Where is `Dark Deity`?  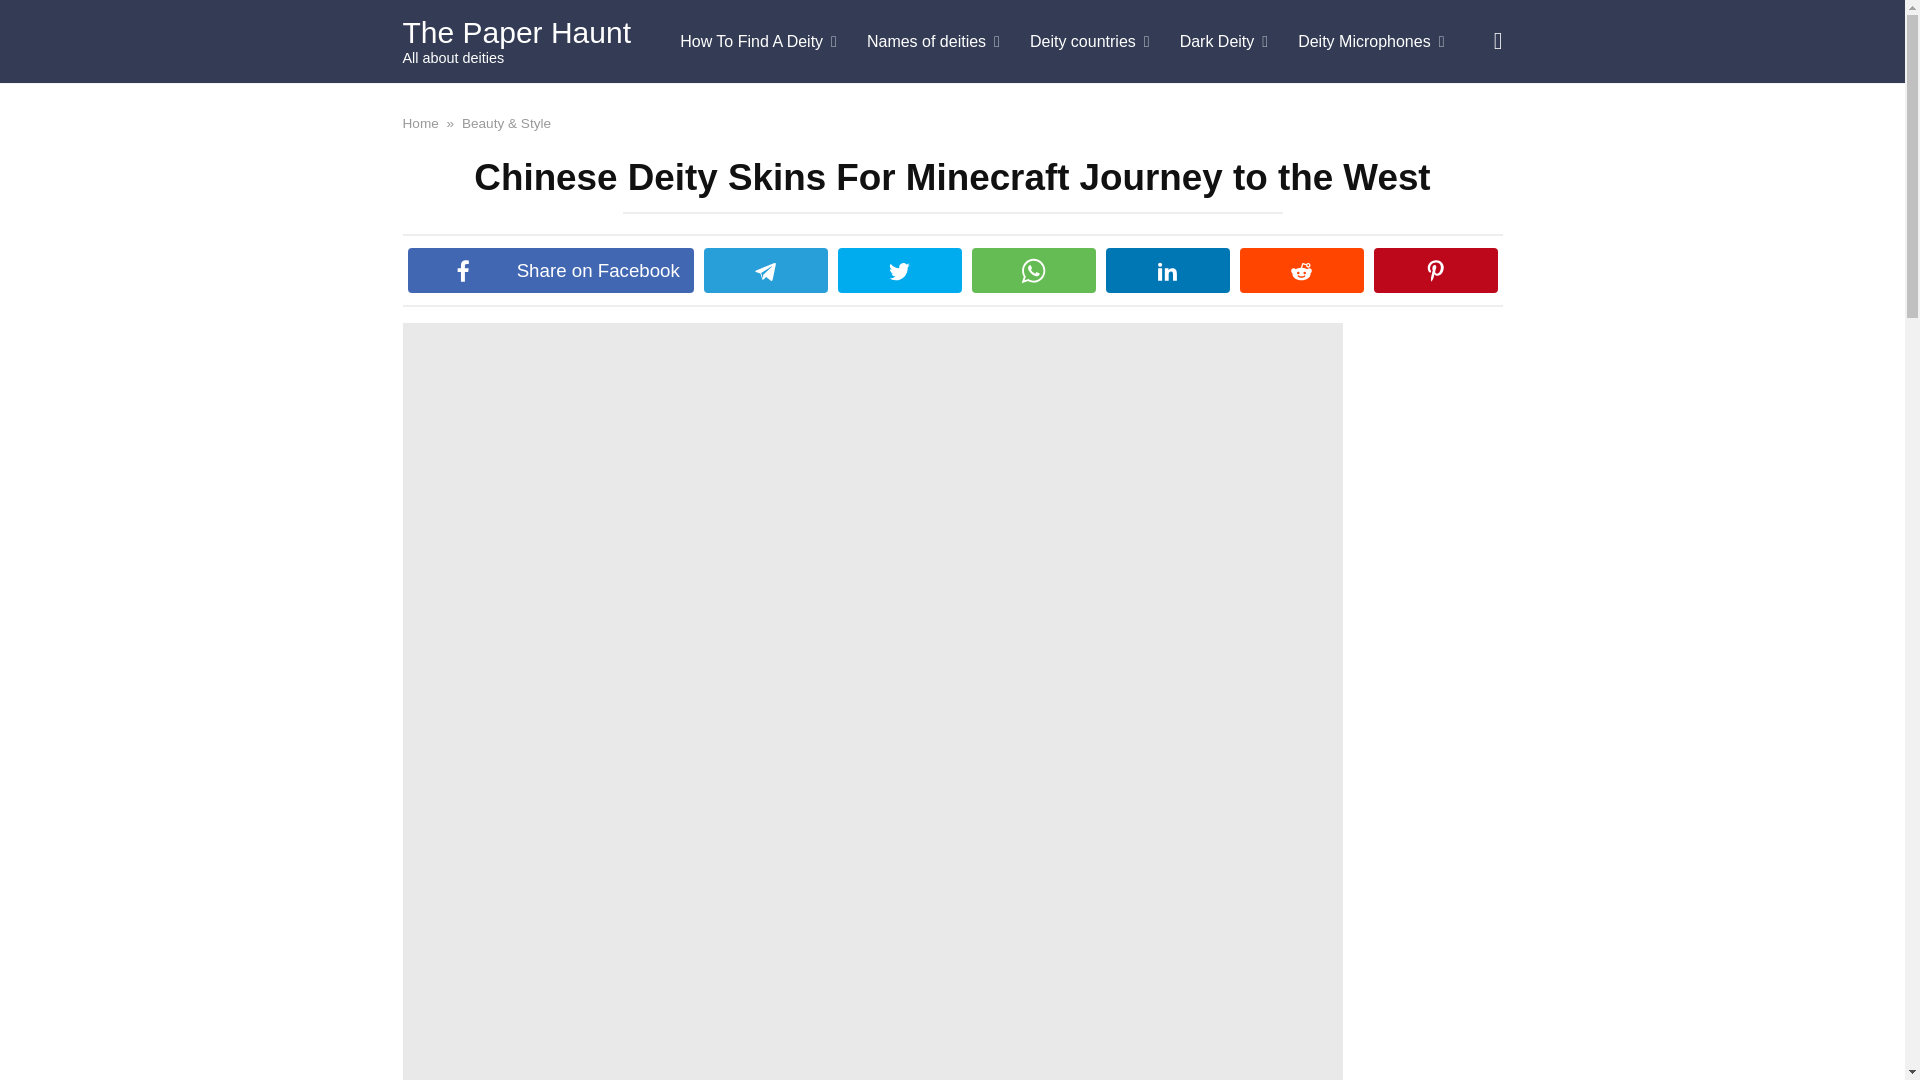 Dark Deity is located at coordinates (1224, 42).